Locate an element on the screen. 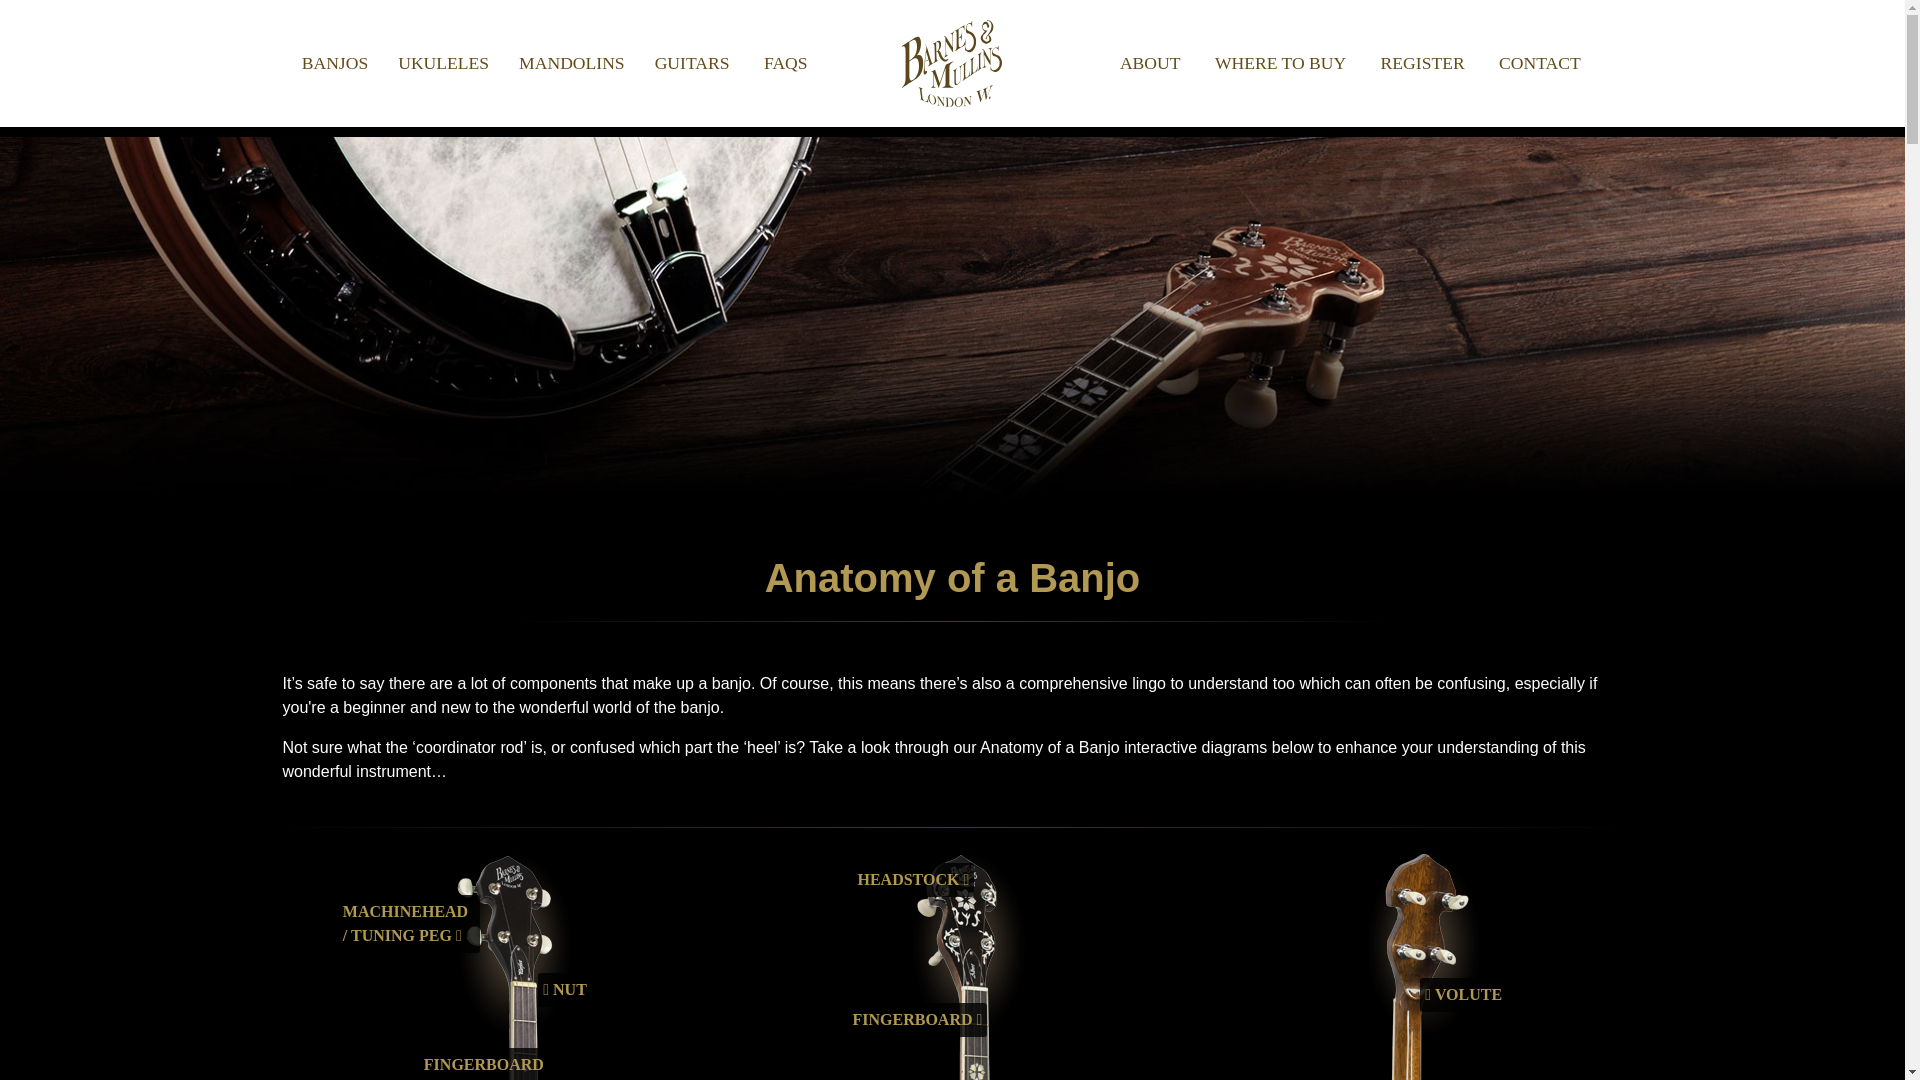  Register is located at coordinates (1422, 63).